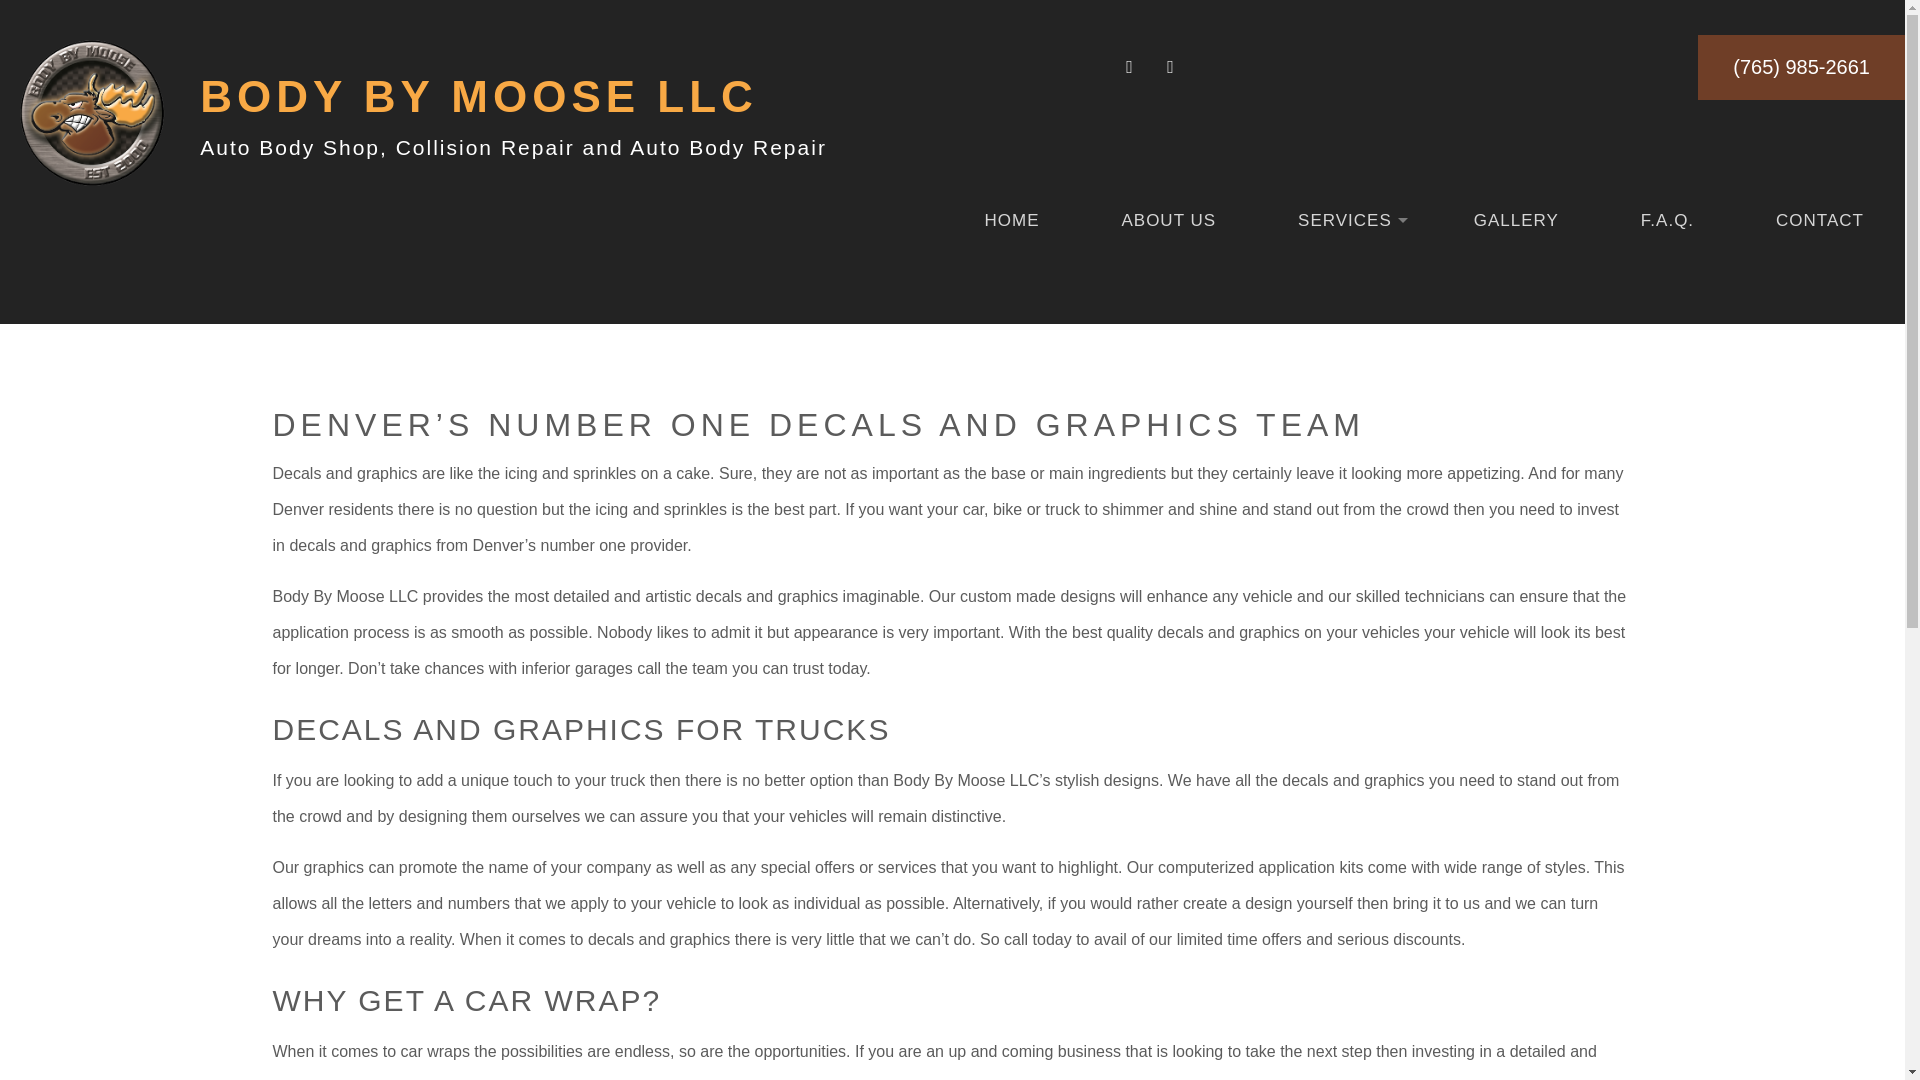 The height and width of the screenshot is (1080, 1920). Describe the element at coordinates (1820, 220) in the screenshot. I see `CONTACT` at that location.